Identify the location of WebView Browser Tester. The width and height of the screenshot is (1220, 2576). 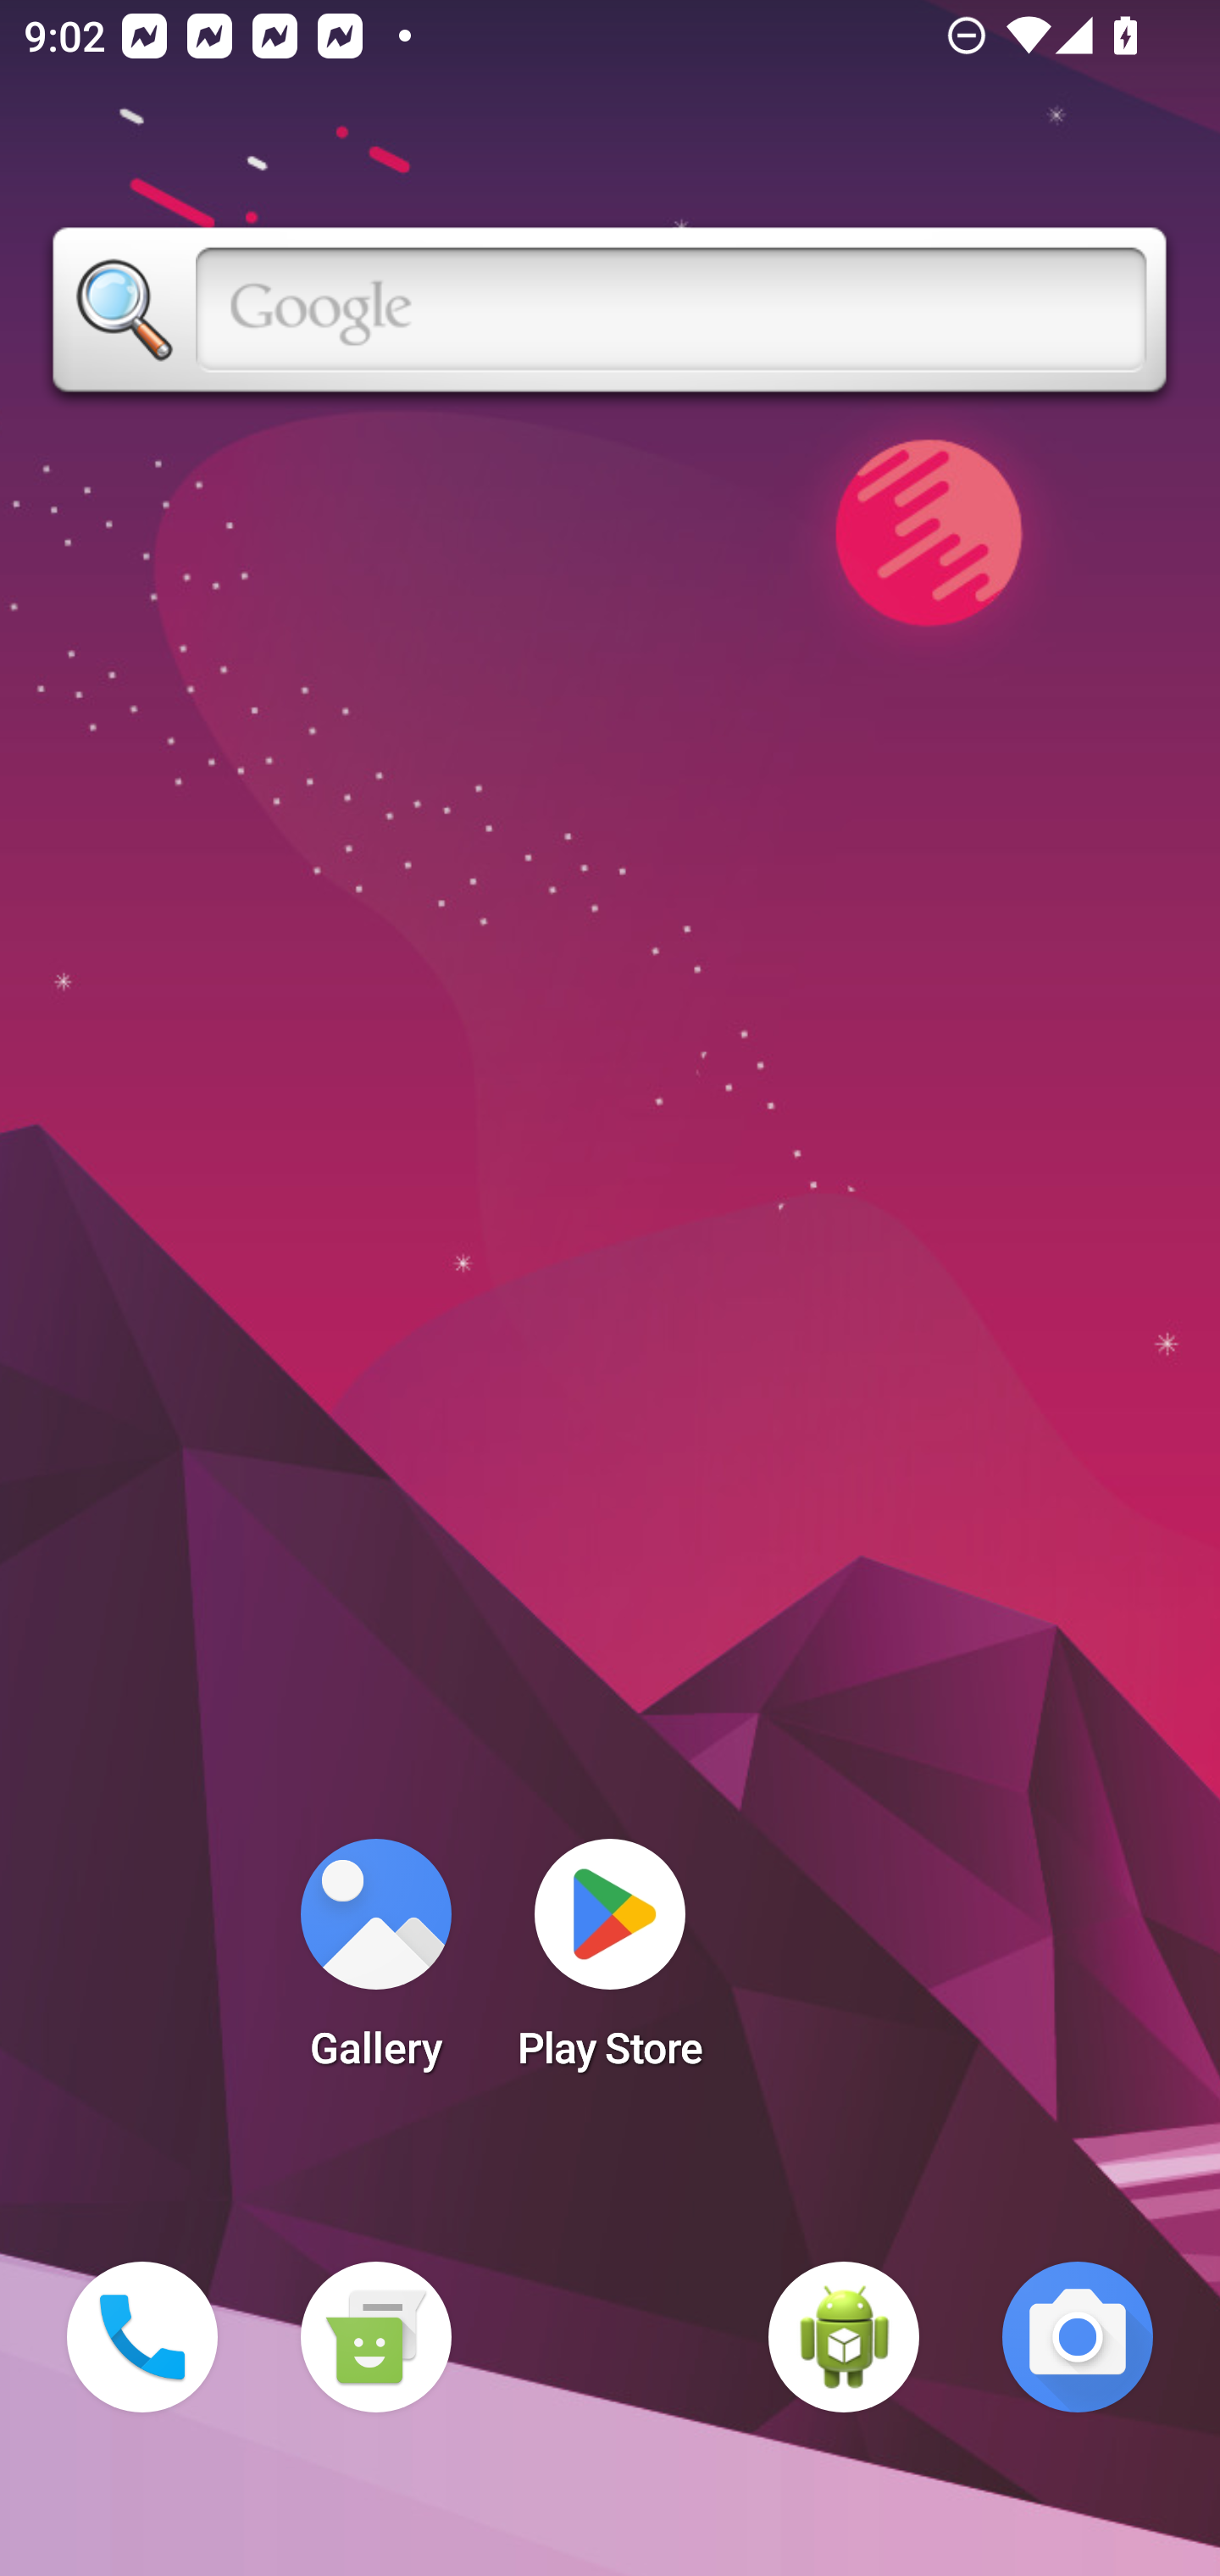
(844, 2337).